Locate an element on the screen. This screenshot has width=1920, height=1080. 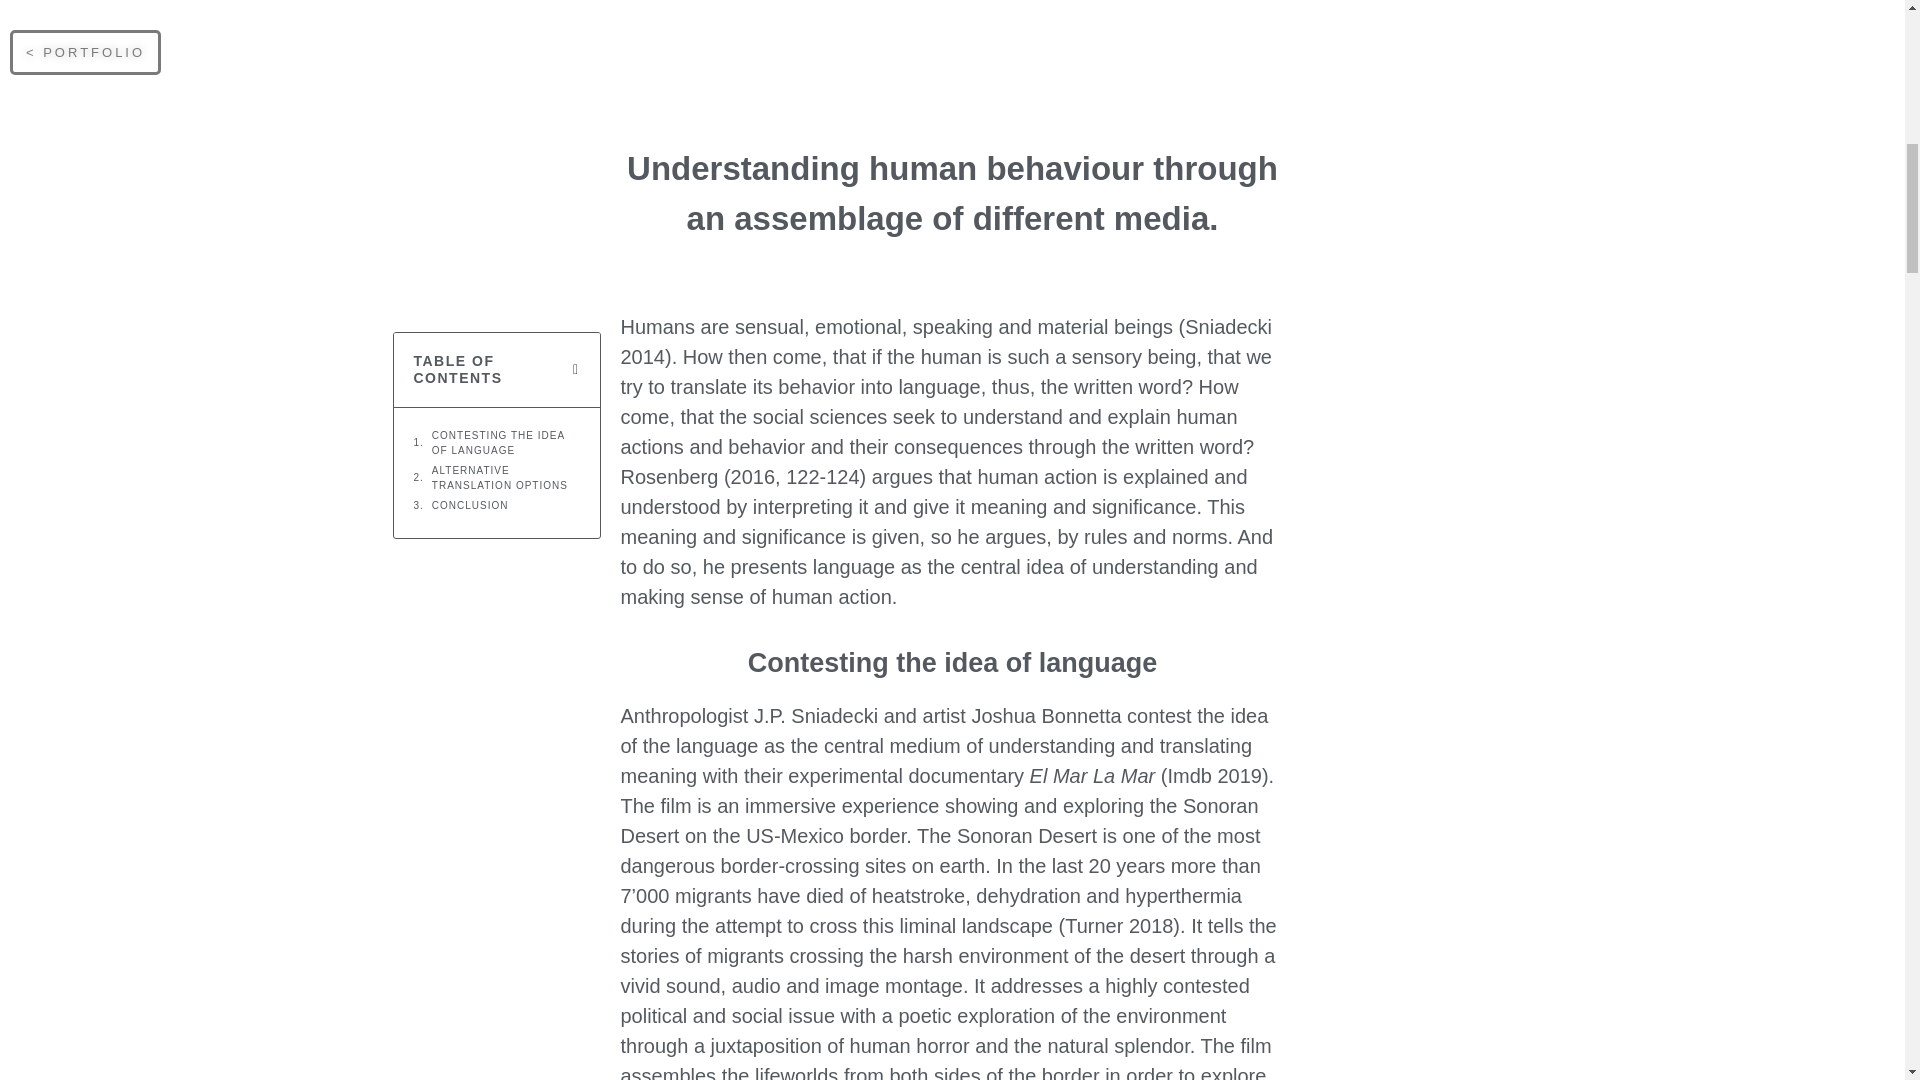
ALTERNATIVE TRANSLATION OPTIONS is located at coordinates (506, 478).